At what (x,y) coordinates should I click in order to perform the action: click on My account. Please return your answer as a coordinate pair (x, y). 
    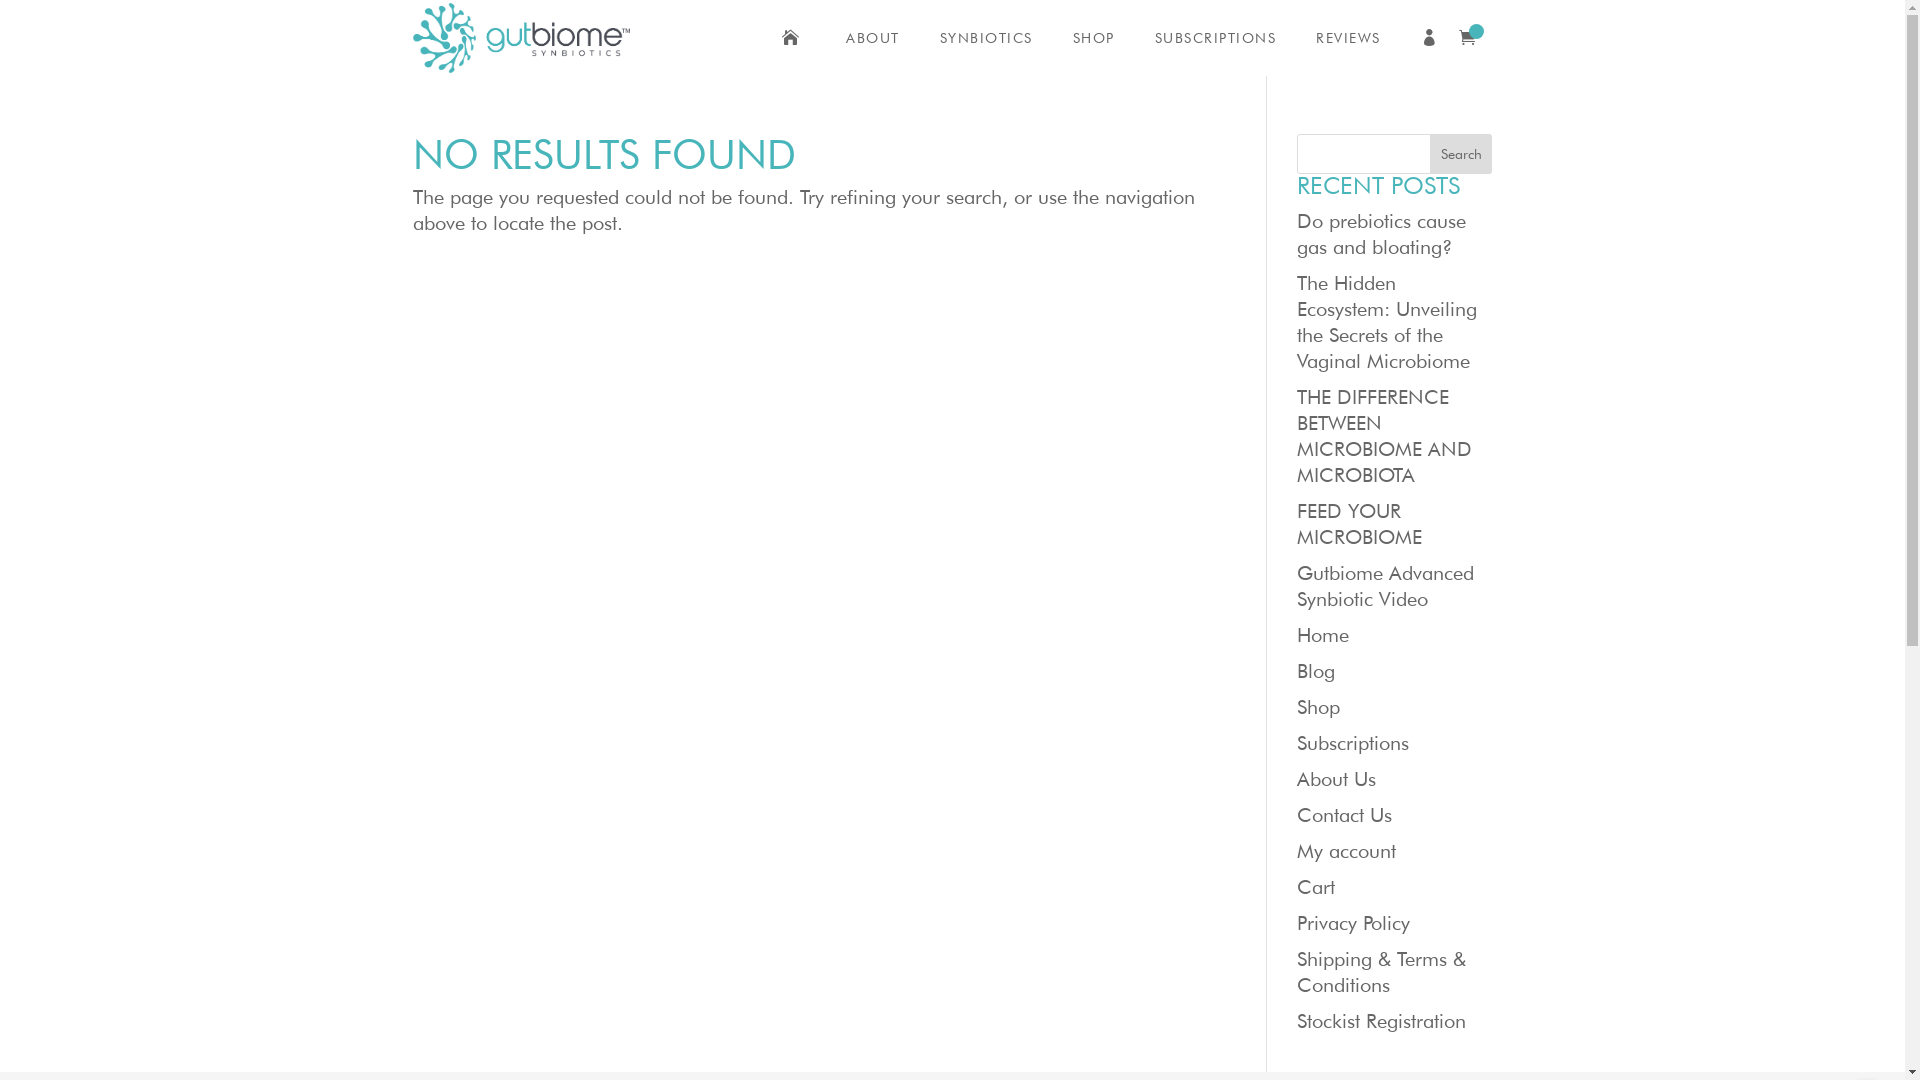
    Looking at the image, I should click on (1346, 851).